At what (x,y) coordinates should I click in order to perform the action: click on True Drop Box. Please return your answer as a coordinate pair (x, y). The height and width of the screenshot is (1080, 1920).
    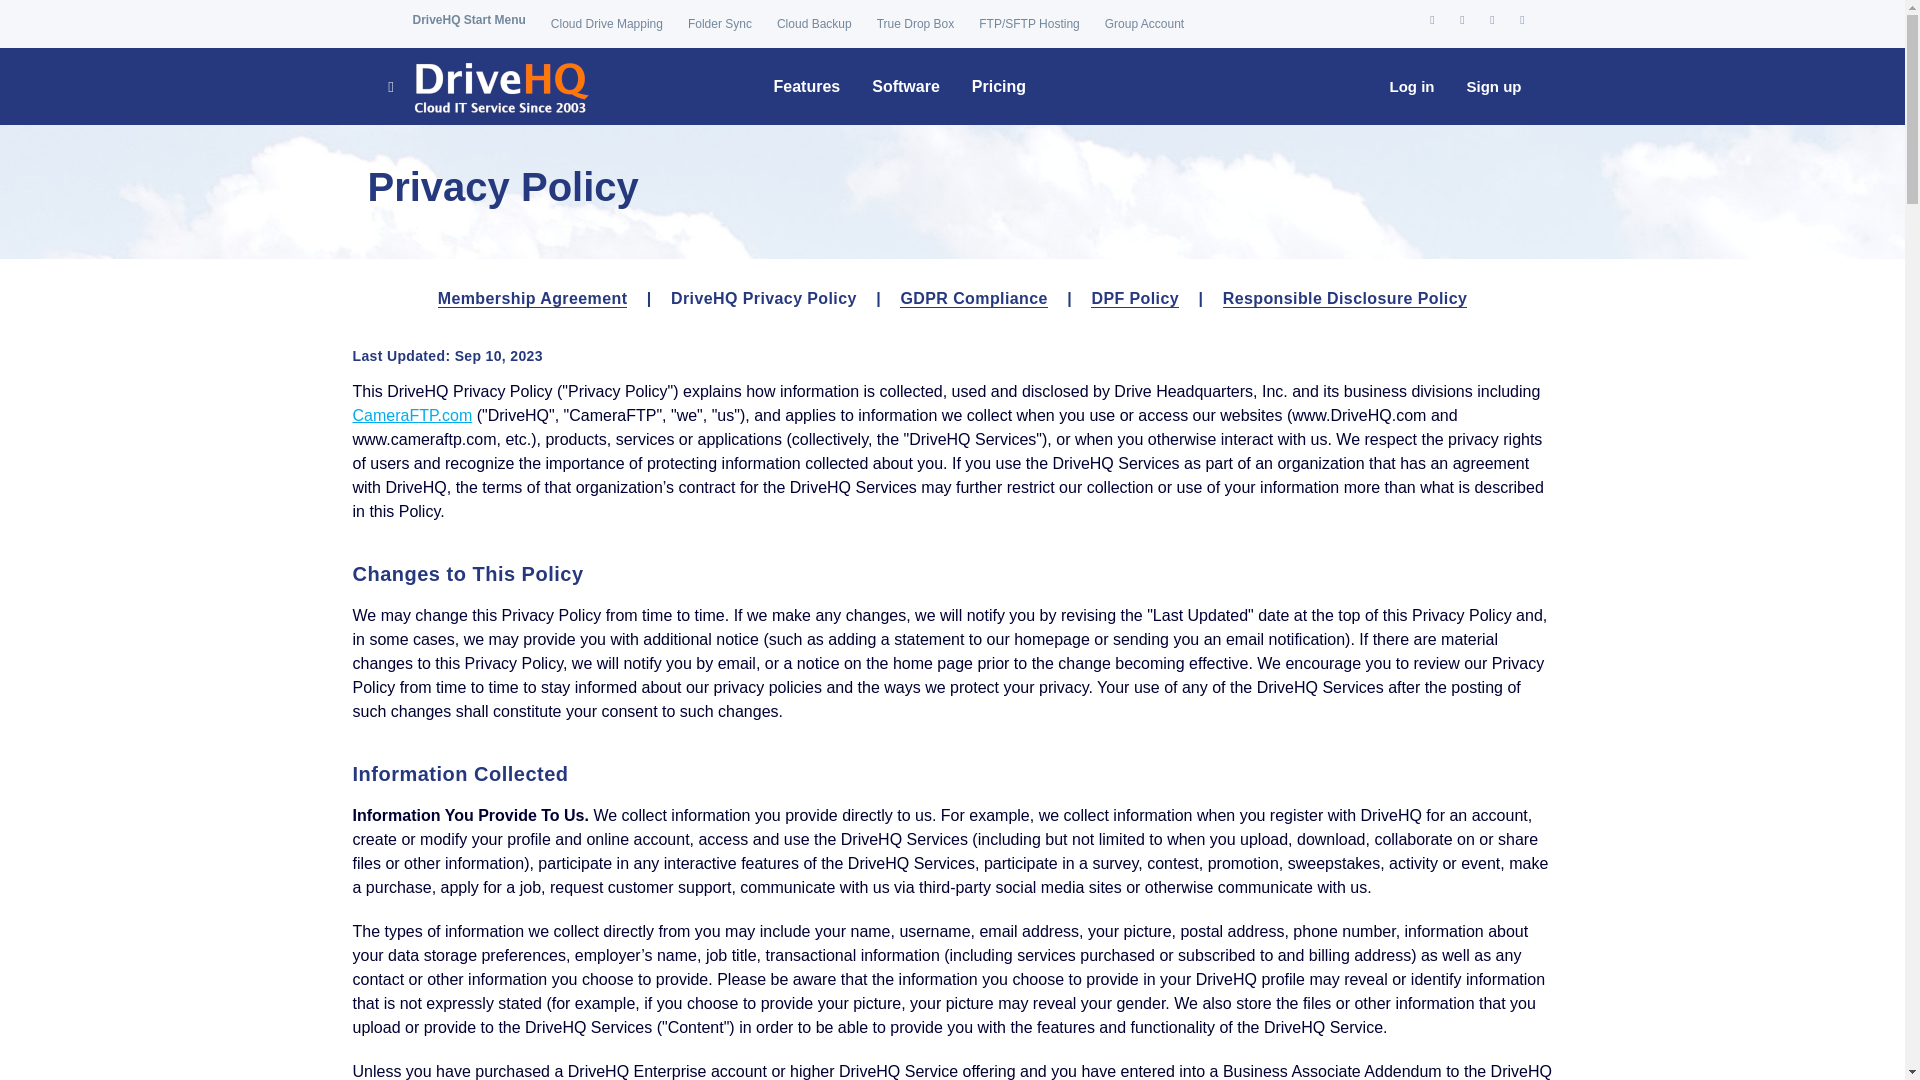
    Looking at the image, I should click on (916, 24).